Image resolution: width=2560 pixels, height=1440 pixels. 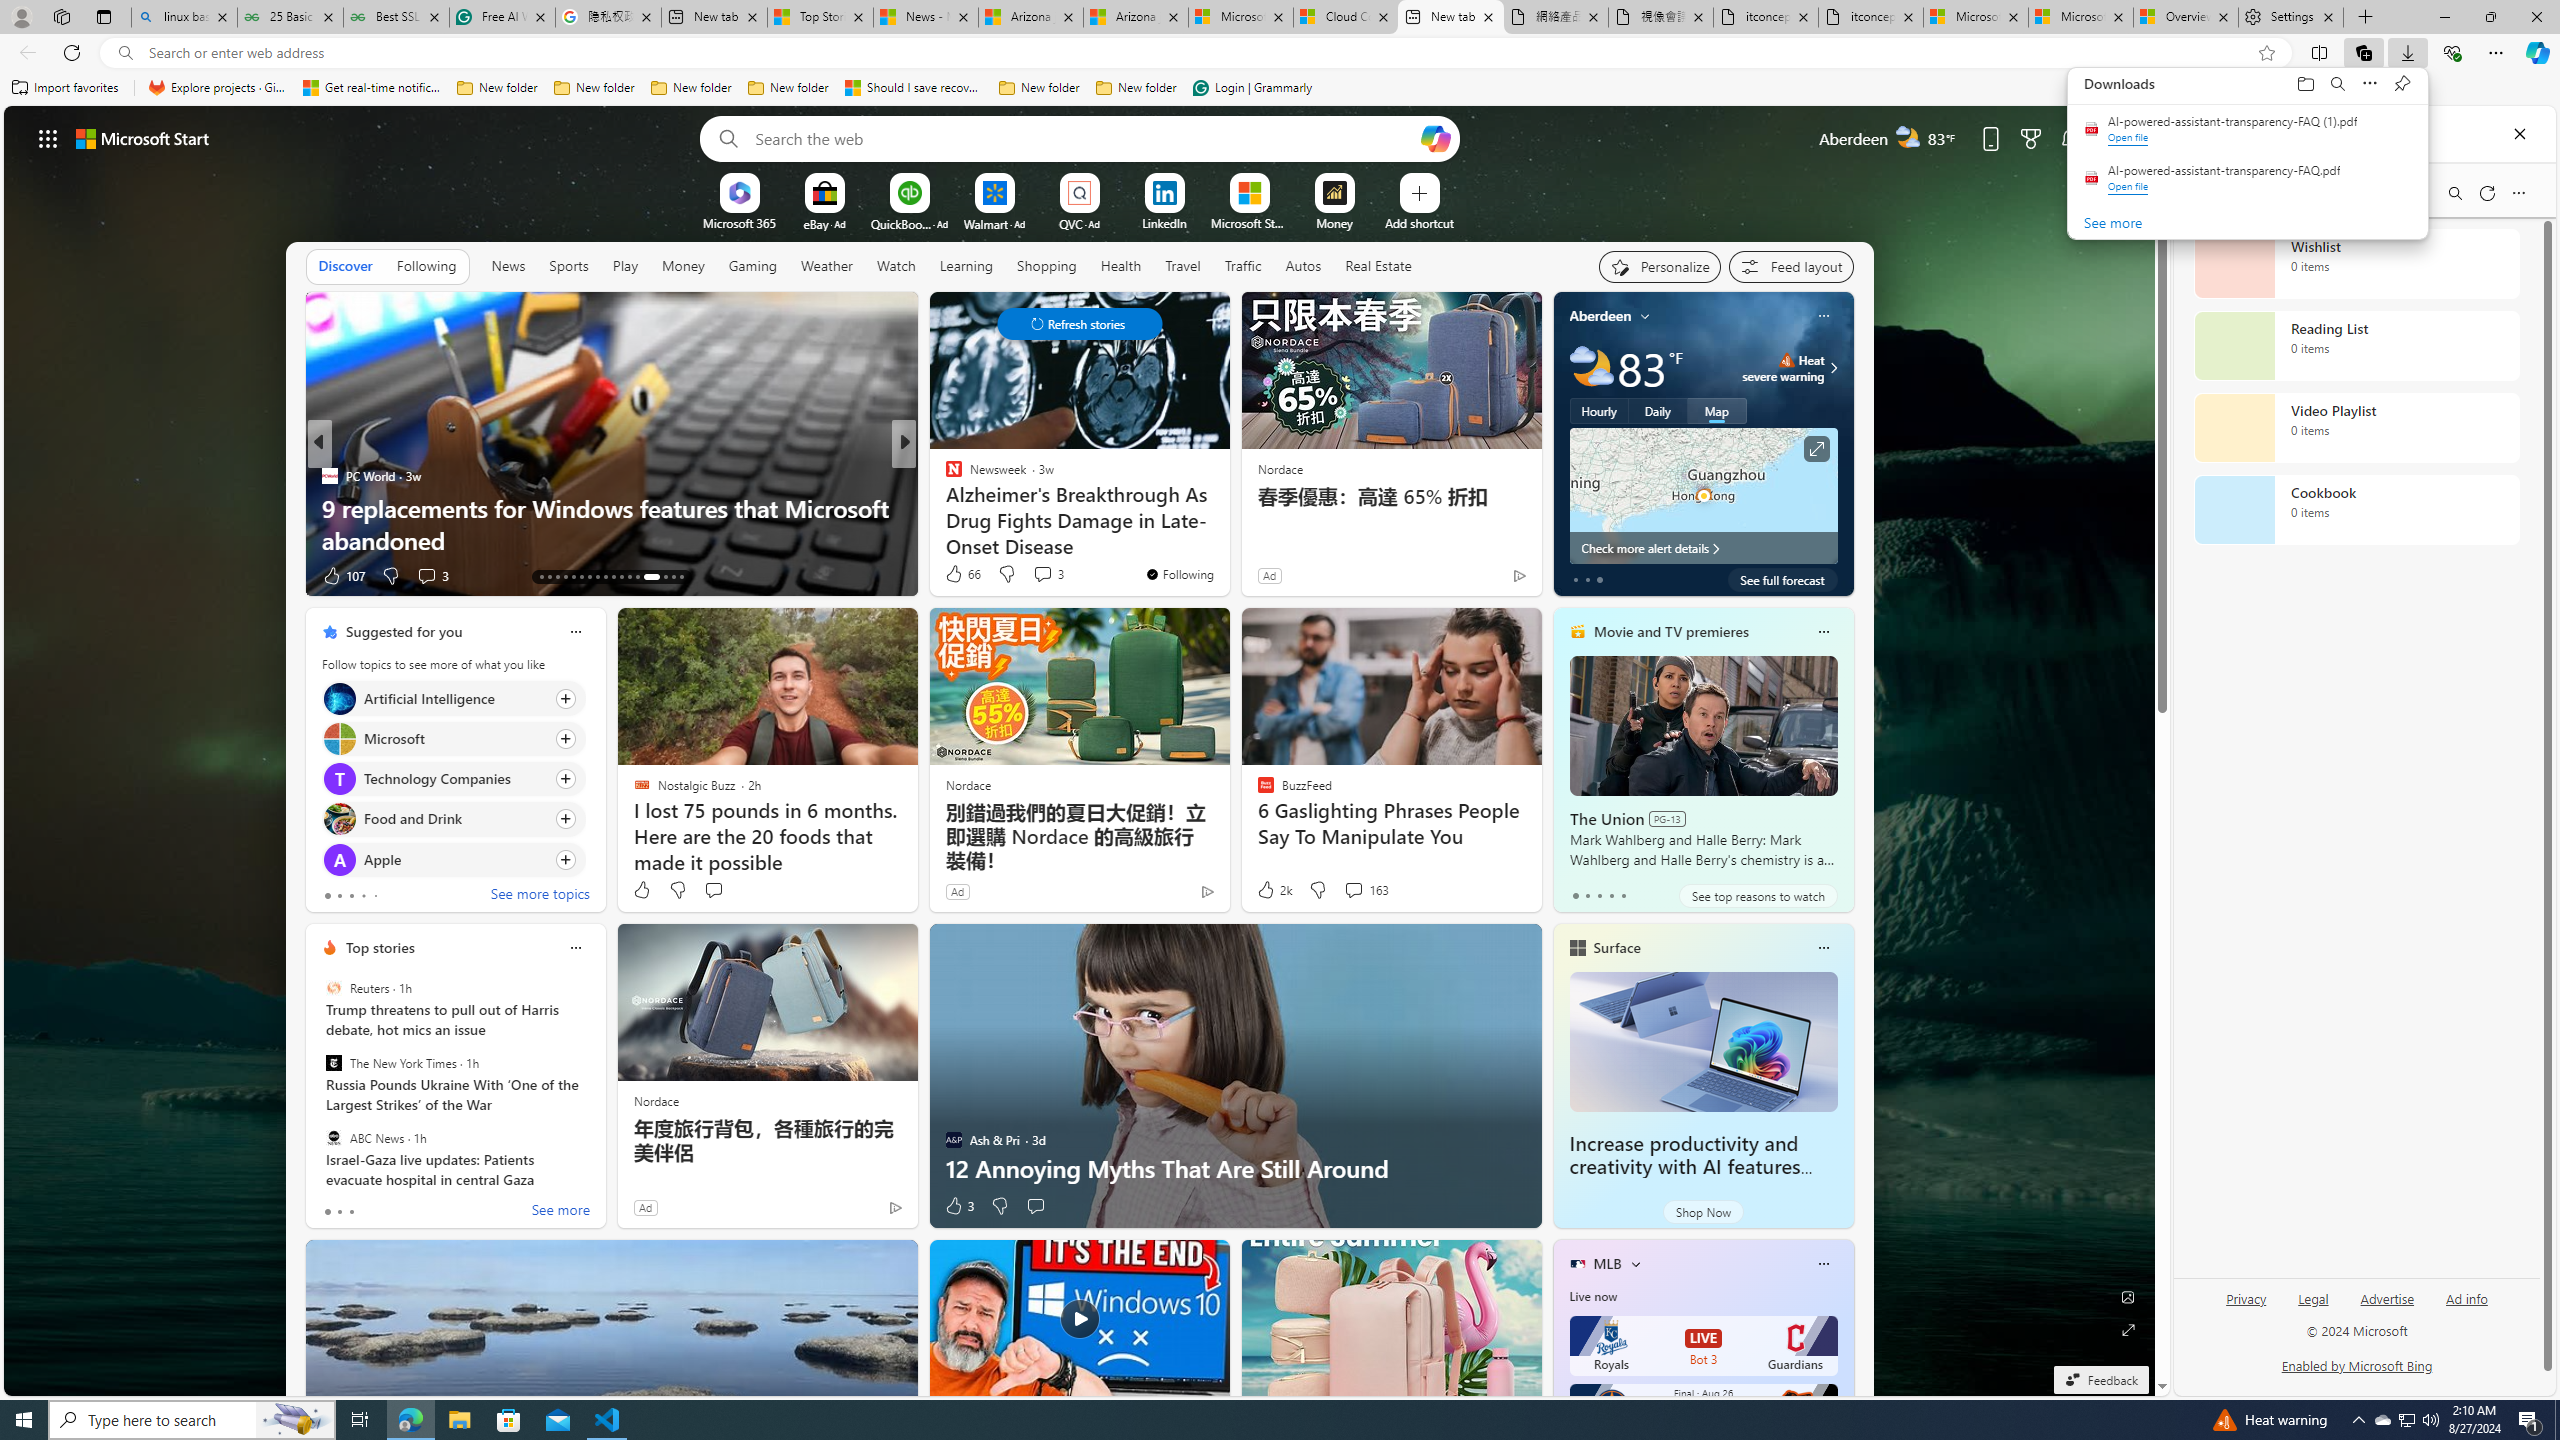 What do you see at coordinates (1365, 890) in the screenshot?
I see `View comments 163 Comment` at bounding box center [1365, 890].